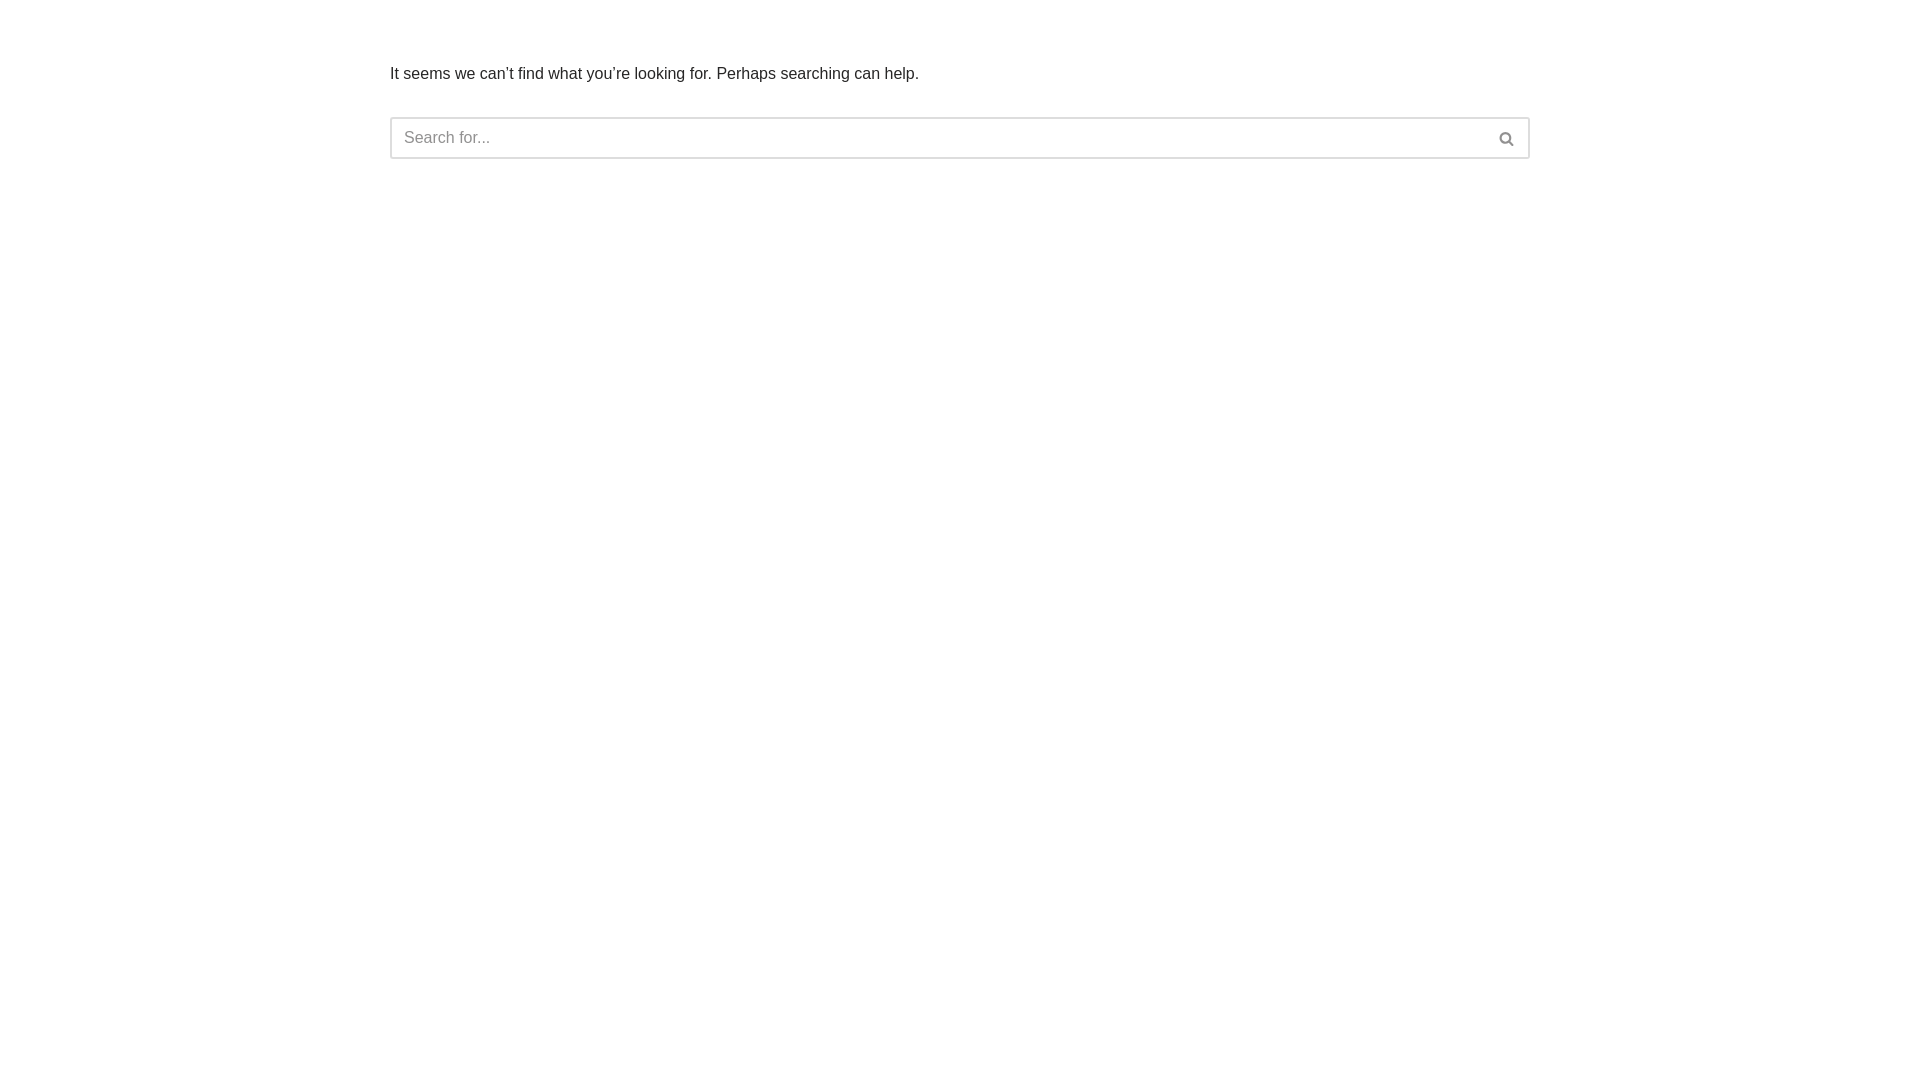 This screenshot has height=1080, width=1920. Describe the element at coordinates (15, 42) in the screenshot. I see `Skip to content` at that location.